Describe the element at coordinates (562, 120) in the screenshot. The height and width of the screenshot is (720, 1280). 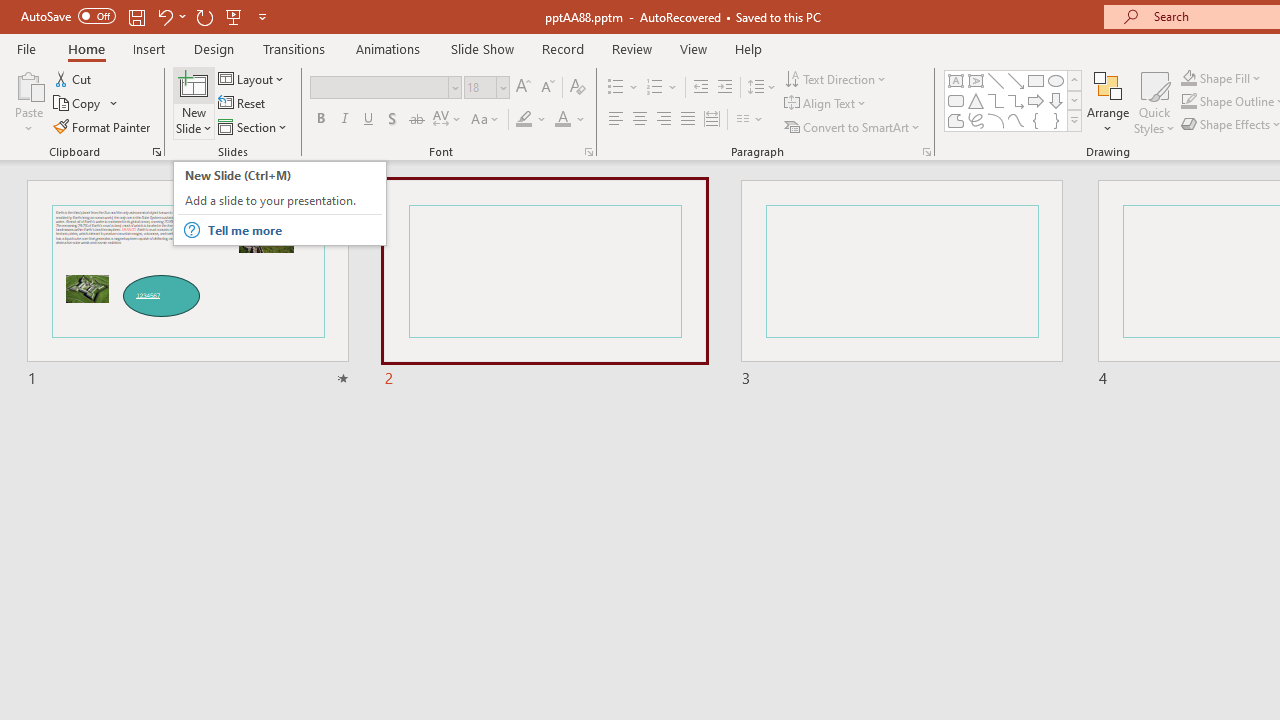
I see `Font Color Red` at that location.